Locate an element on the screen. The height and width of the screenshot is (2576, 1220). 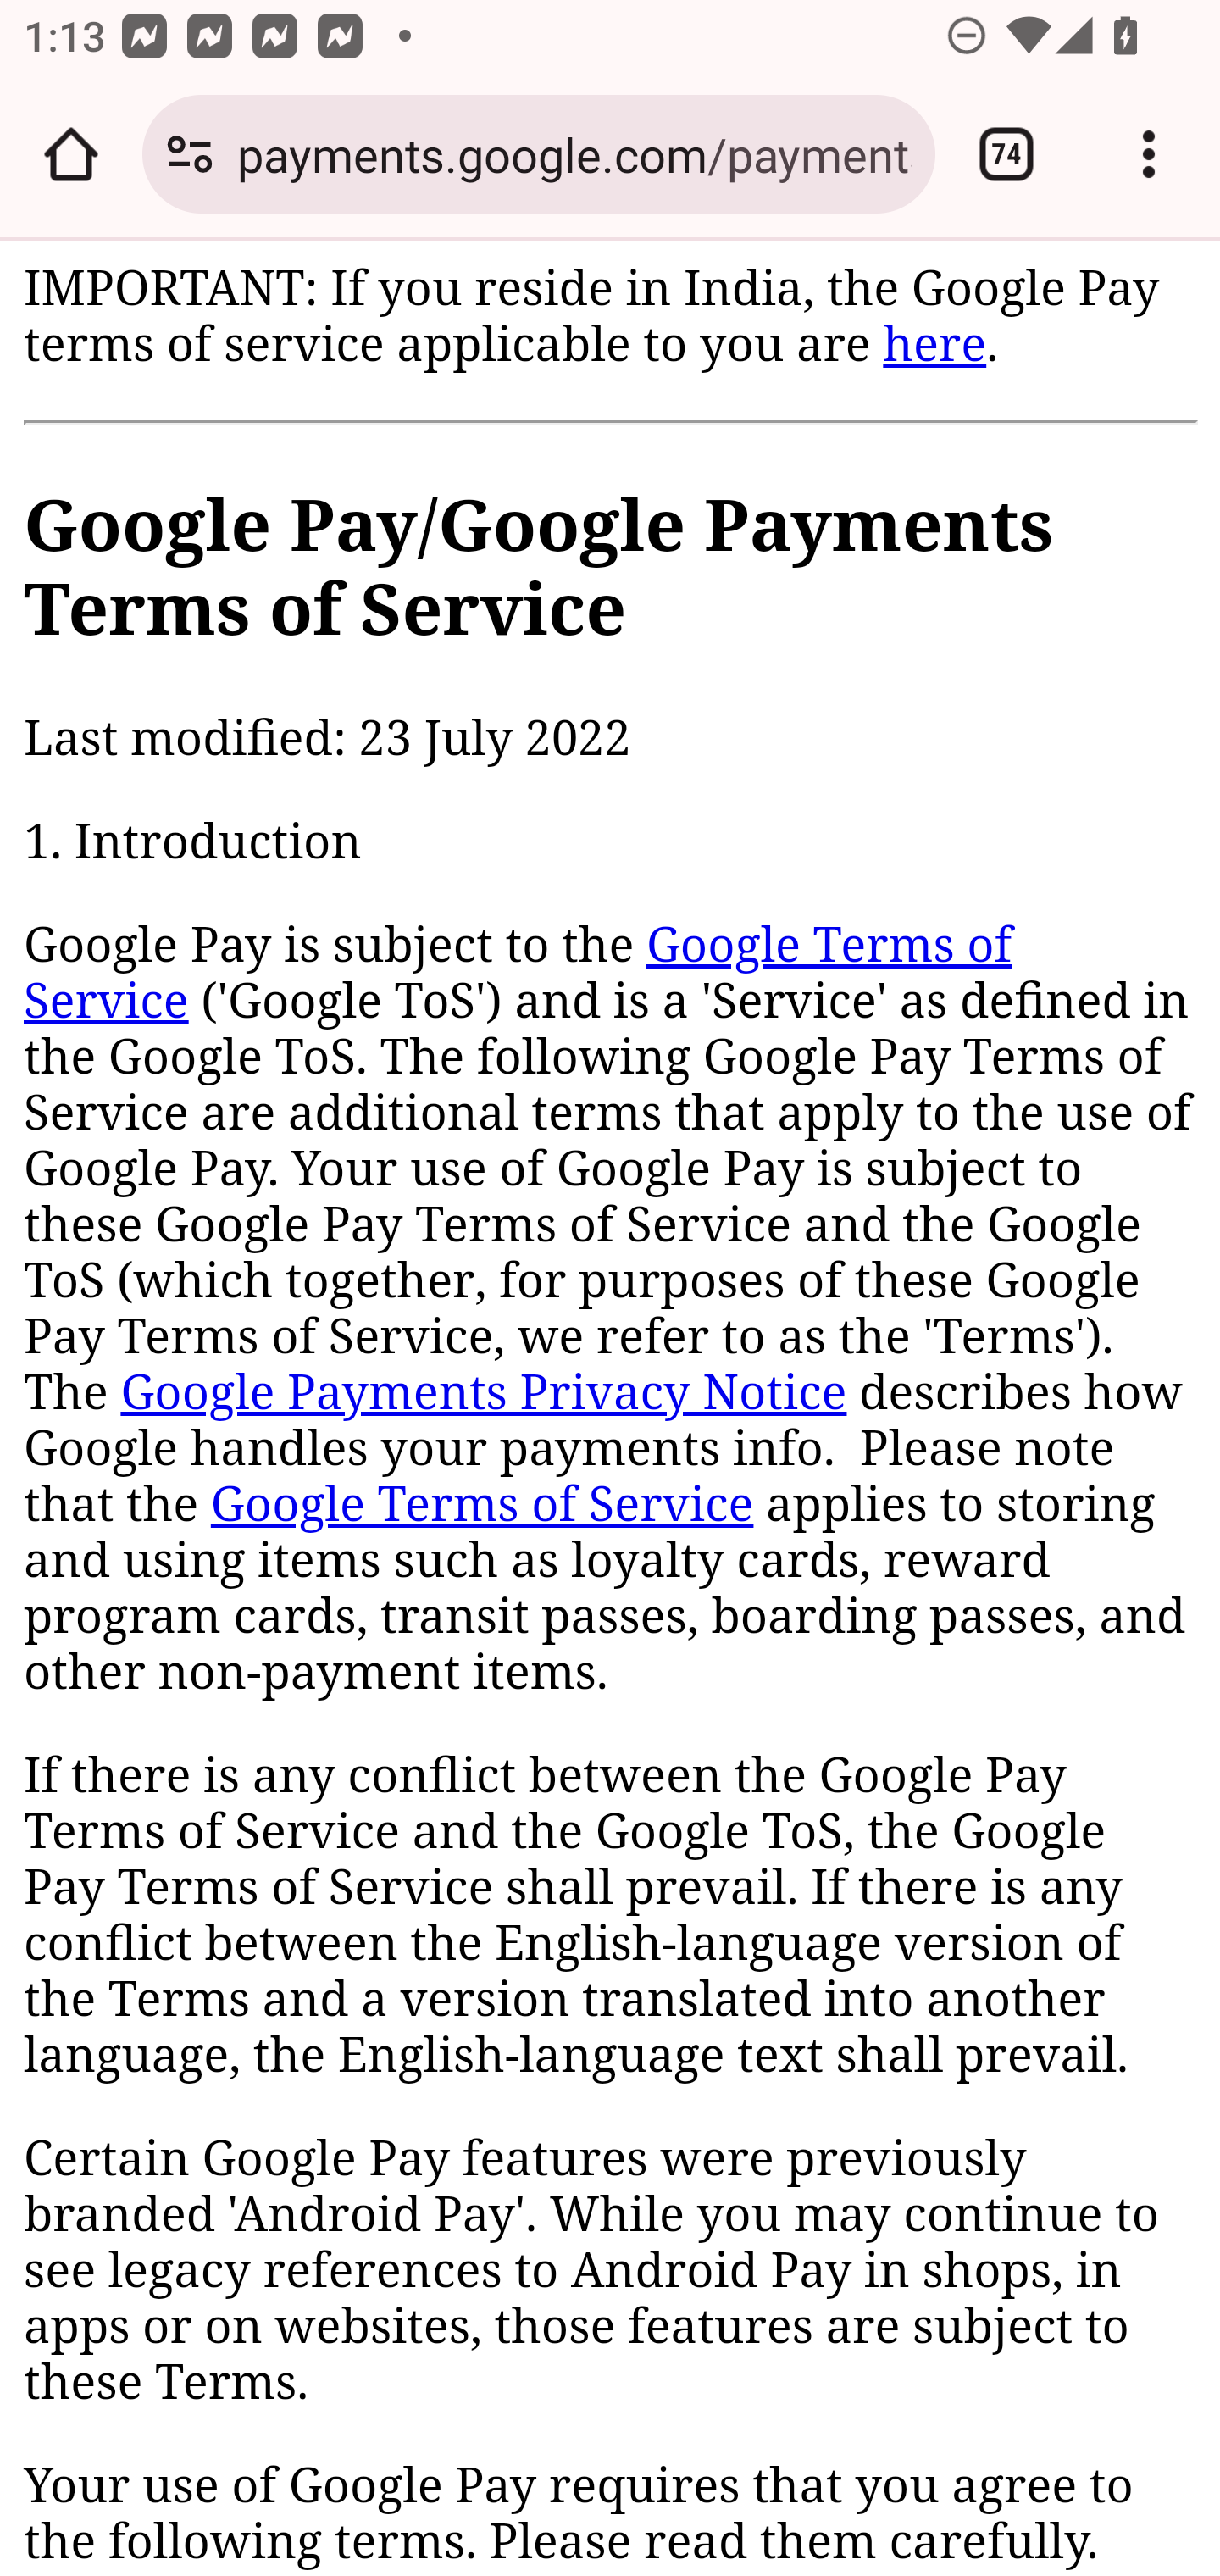
Open the home page is located at coordinates (71, 154).